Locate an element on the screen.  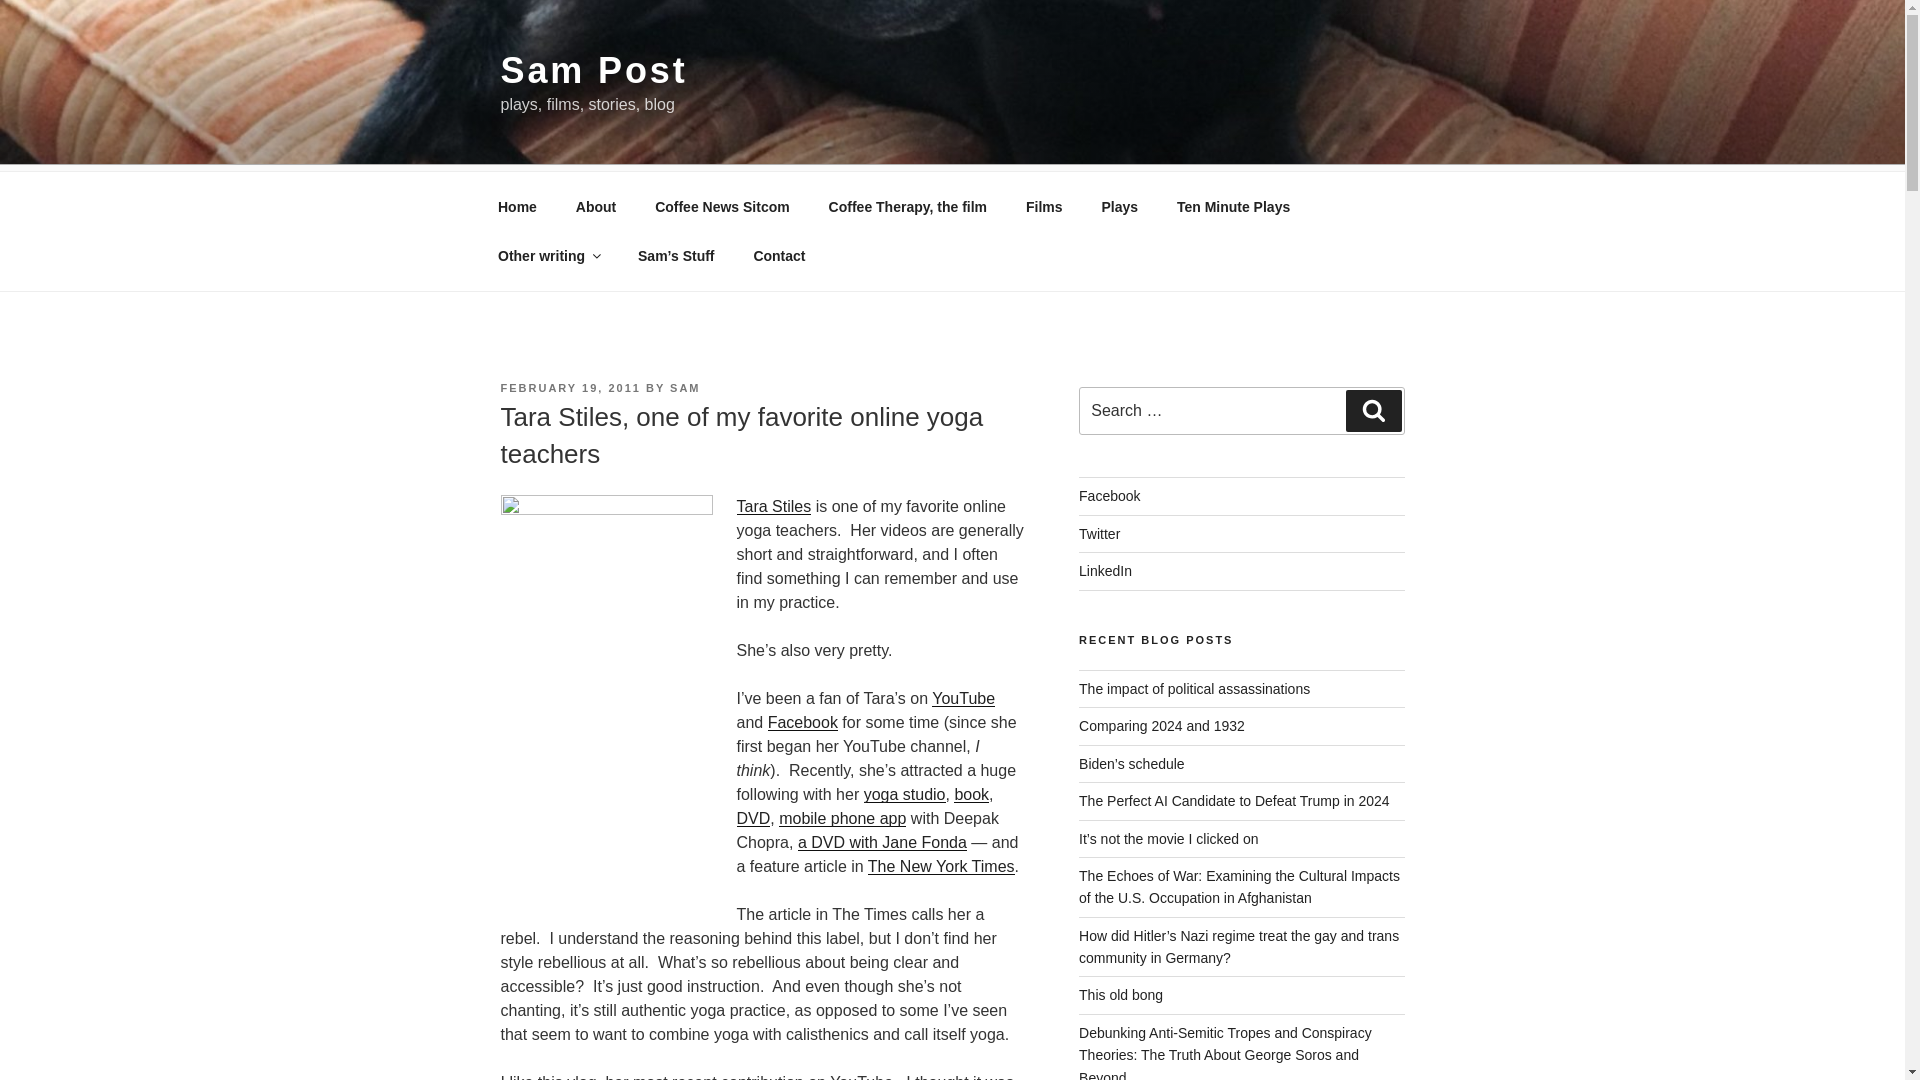
The New York Times is located at coordinates (941, 866).